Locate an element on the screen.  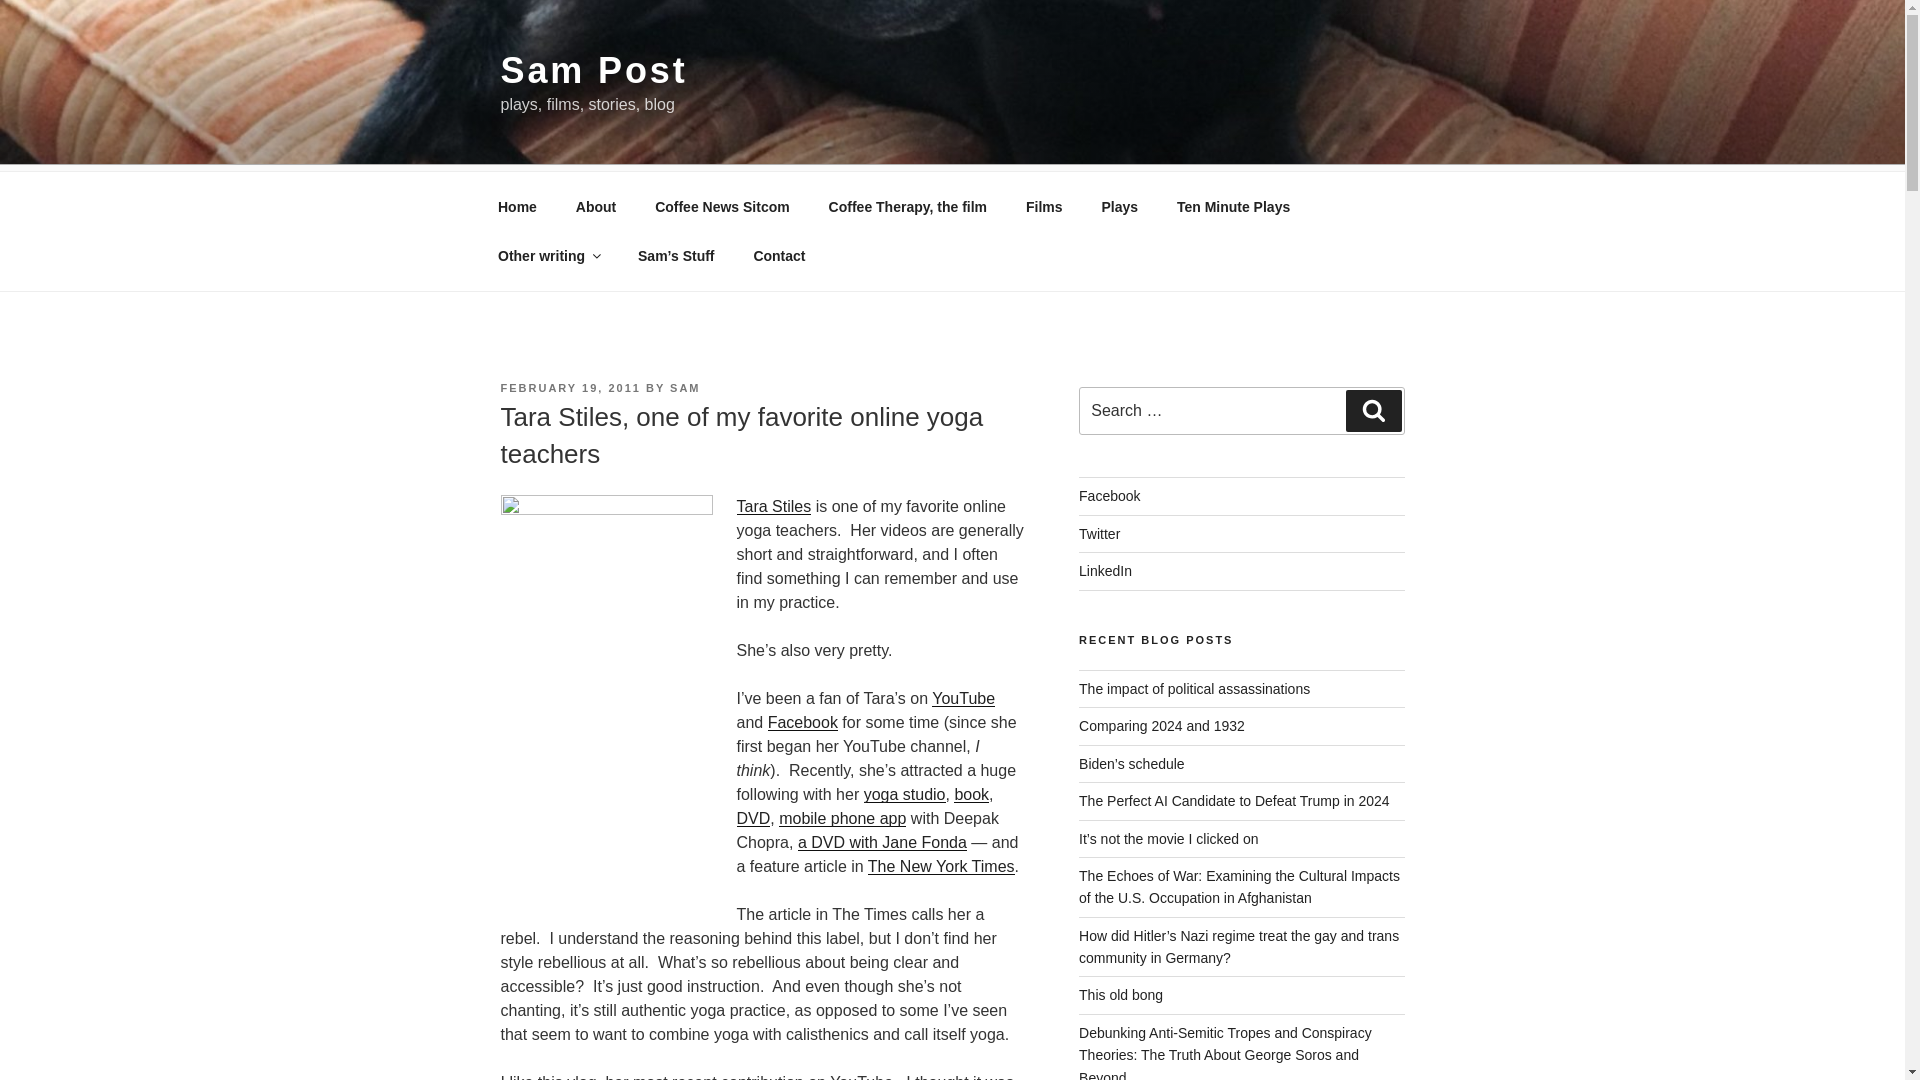
The New York Times is located at coordinates (941, 866).